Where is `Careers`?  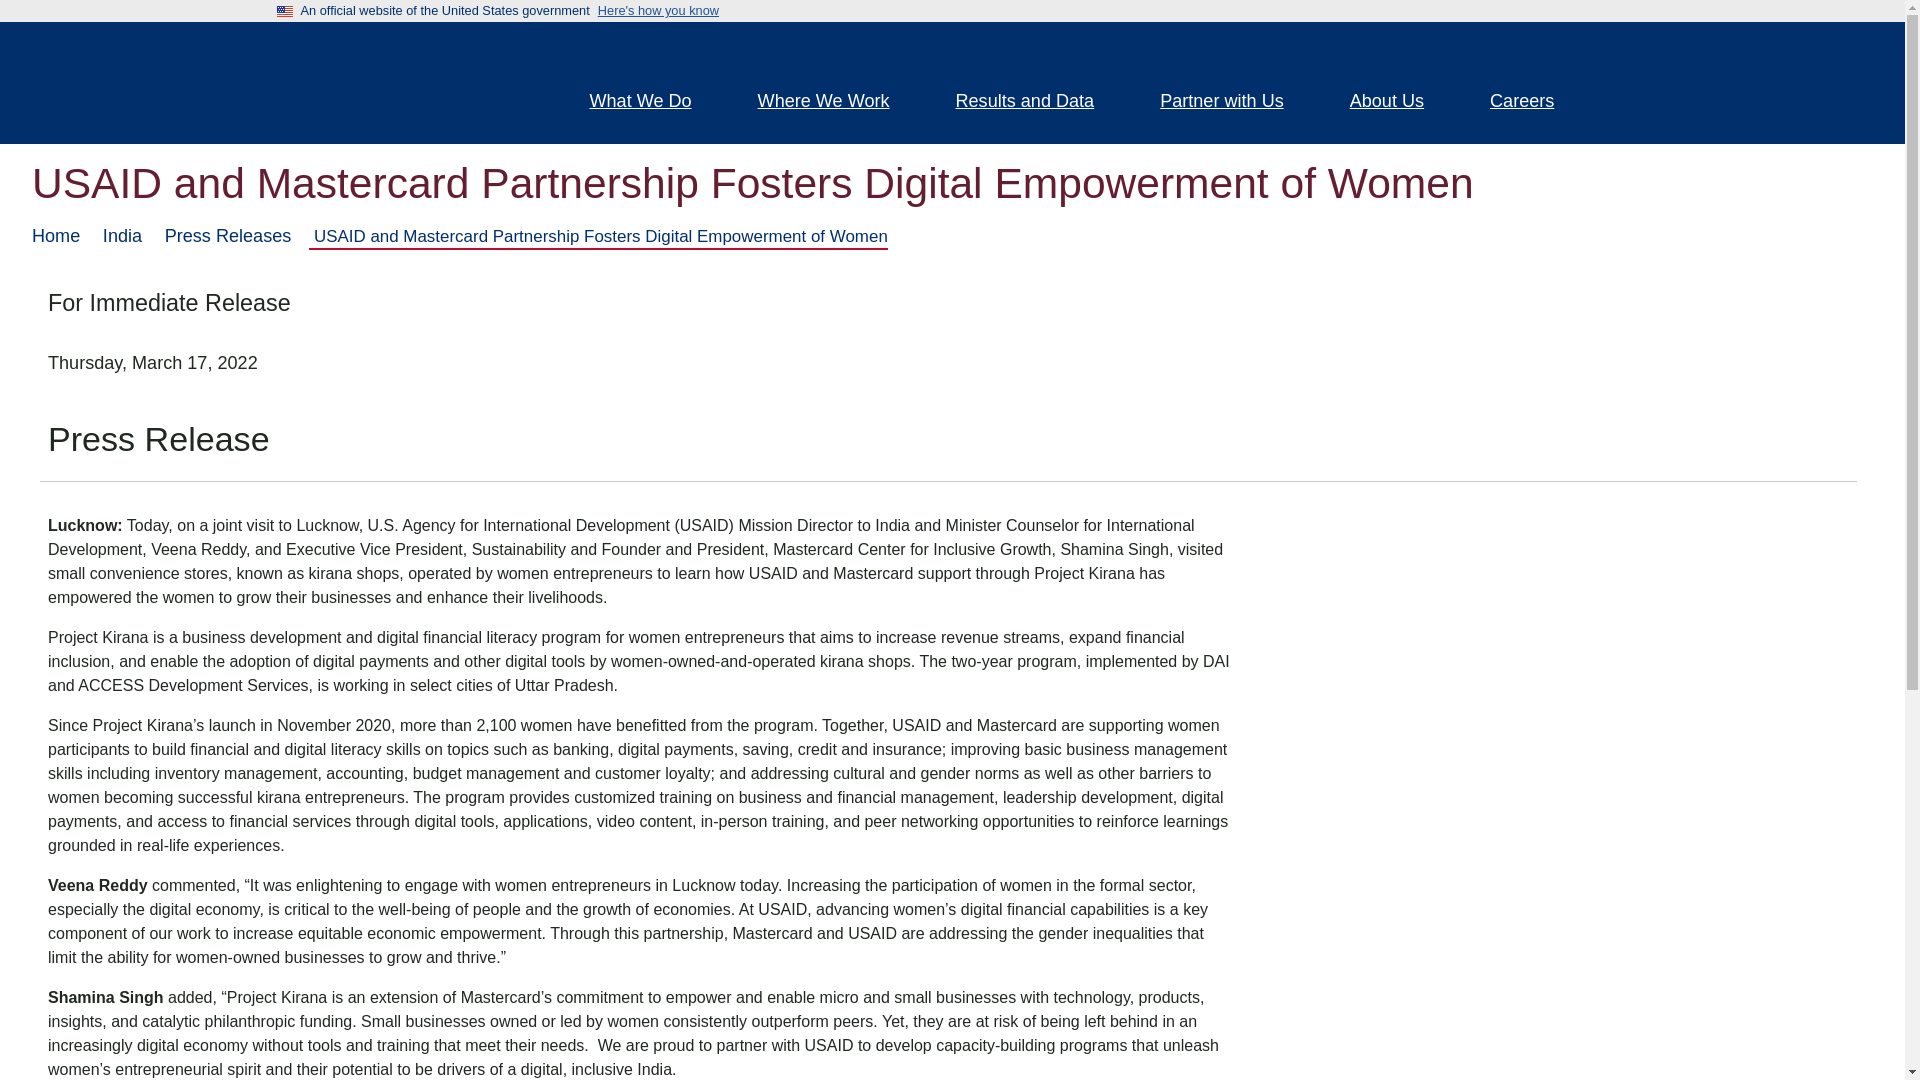
Careers is located at coordinates (1534, 103).